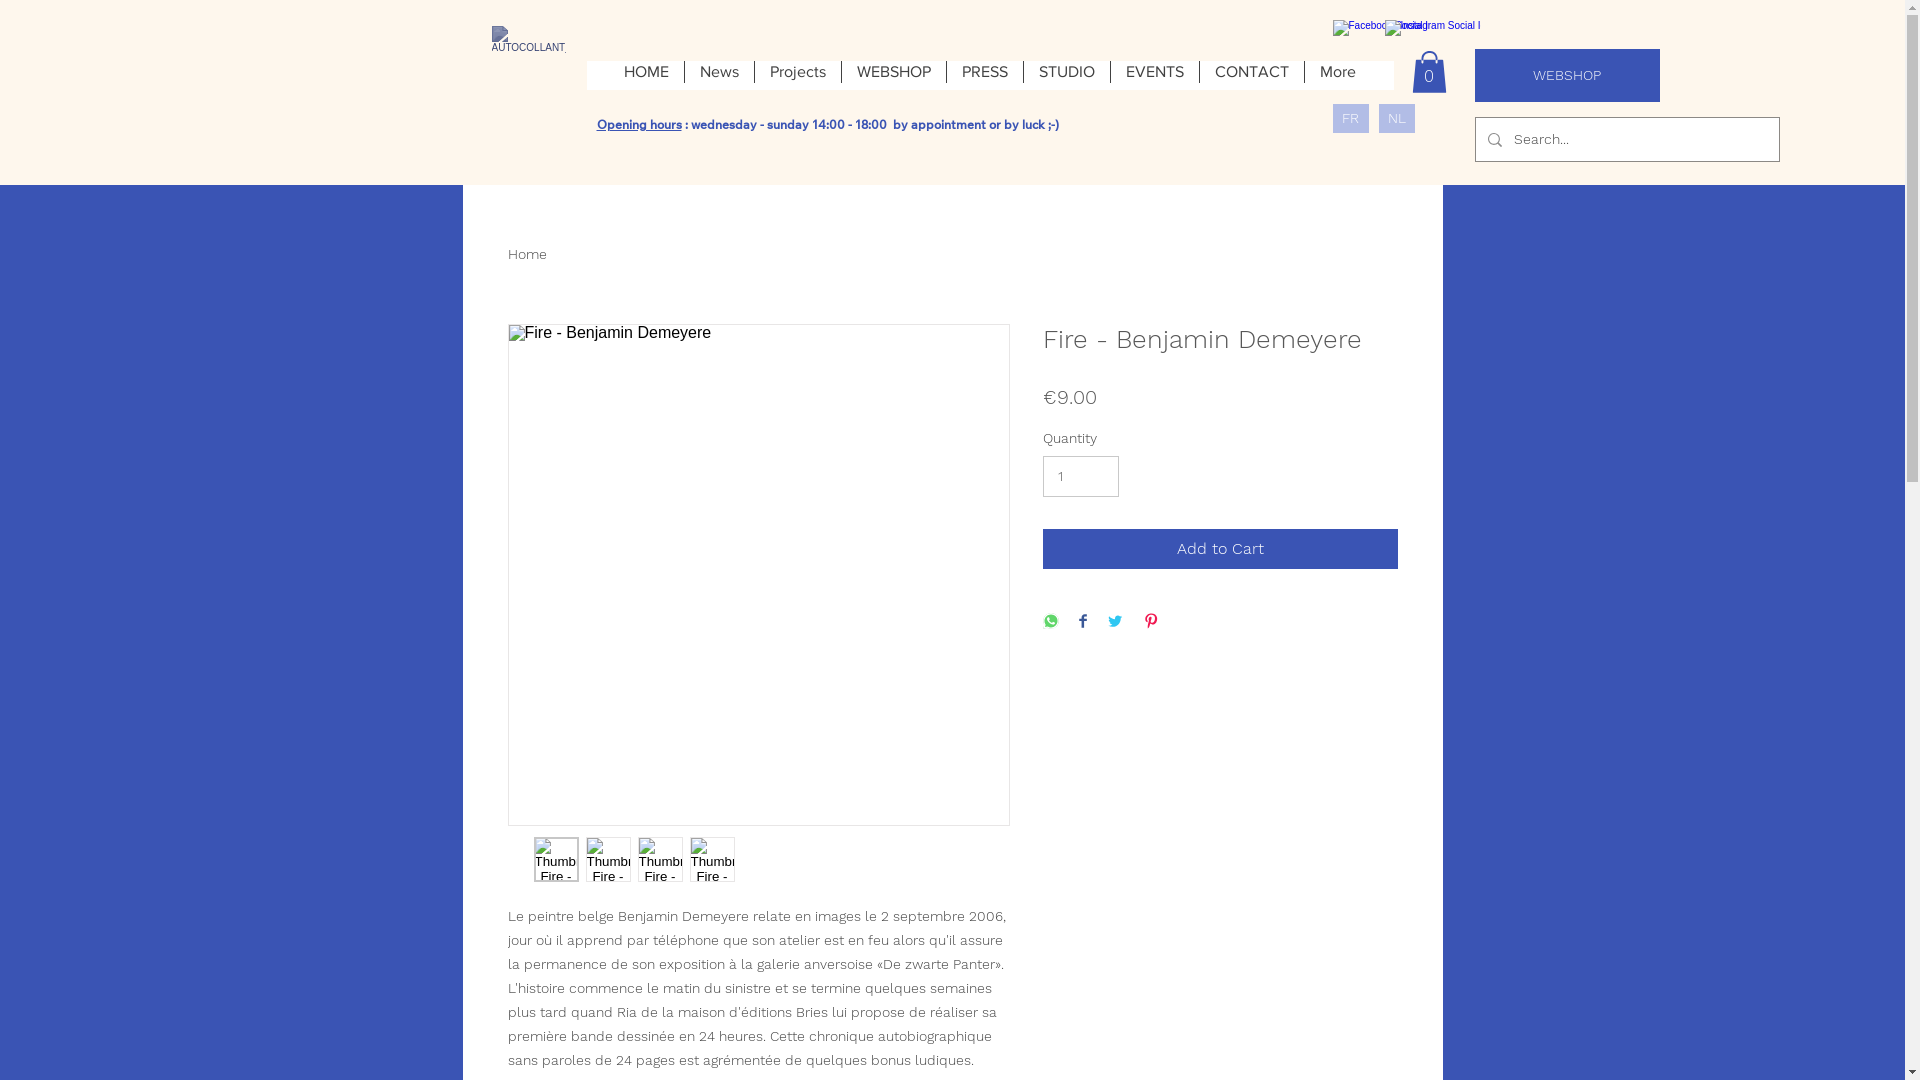  Describe the element at coordinates (798, 76) in the screenshot. I see `Projects` at that location.